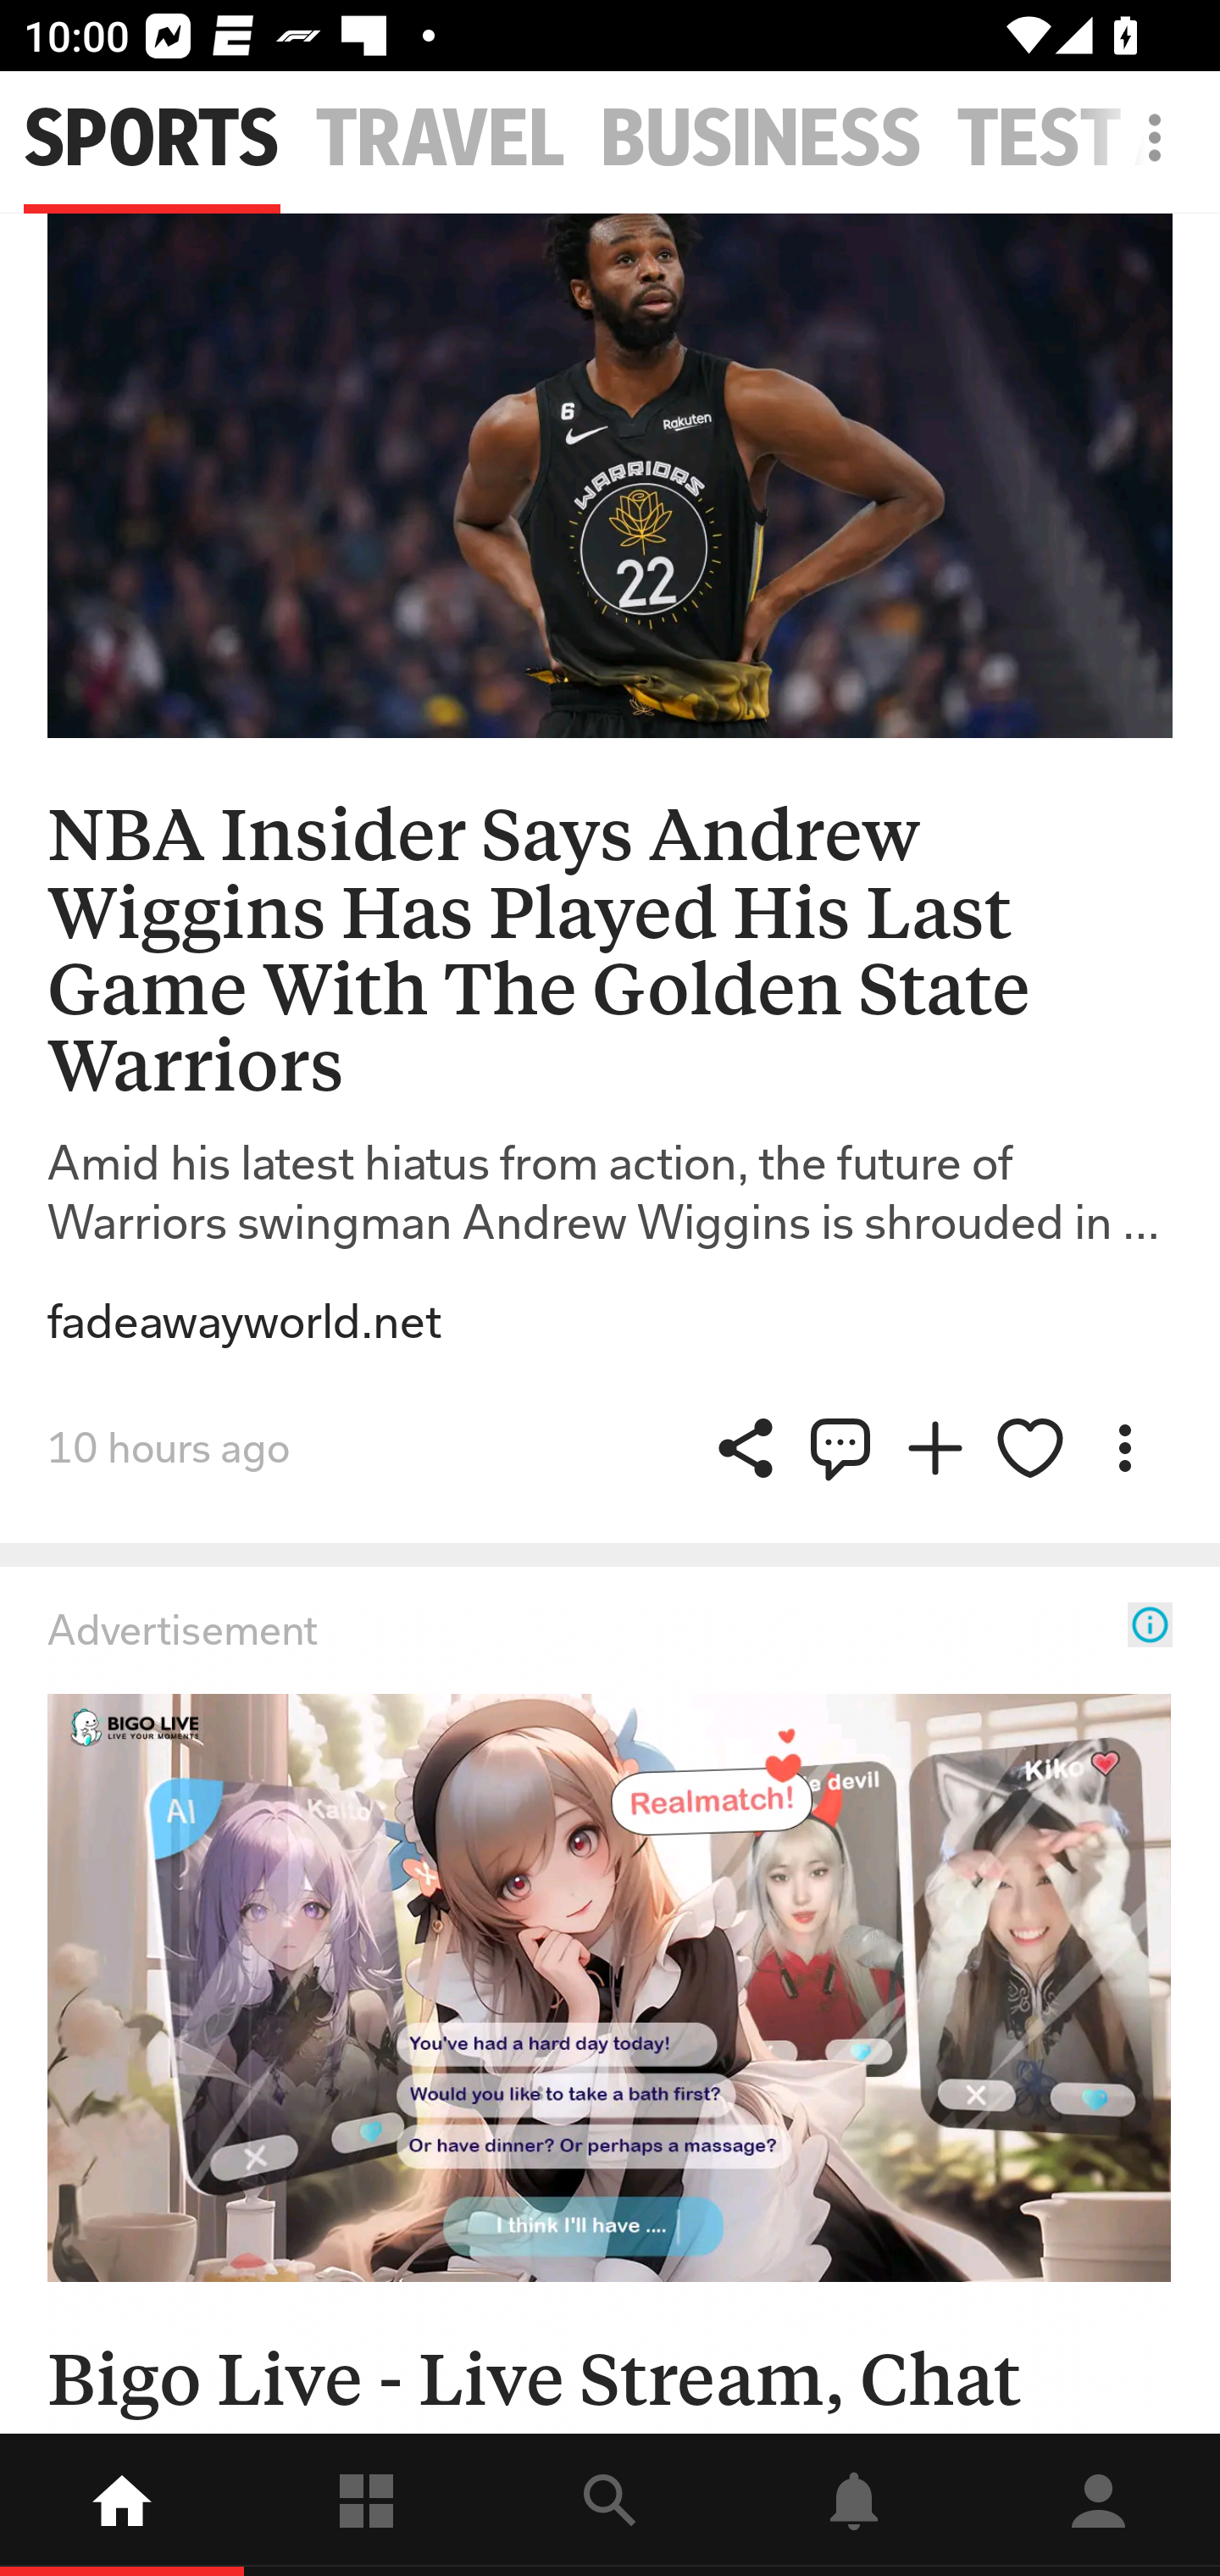 This screenshot has height=2576, width=1220. I want to click on Options, so click(1124, 1449).